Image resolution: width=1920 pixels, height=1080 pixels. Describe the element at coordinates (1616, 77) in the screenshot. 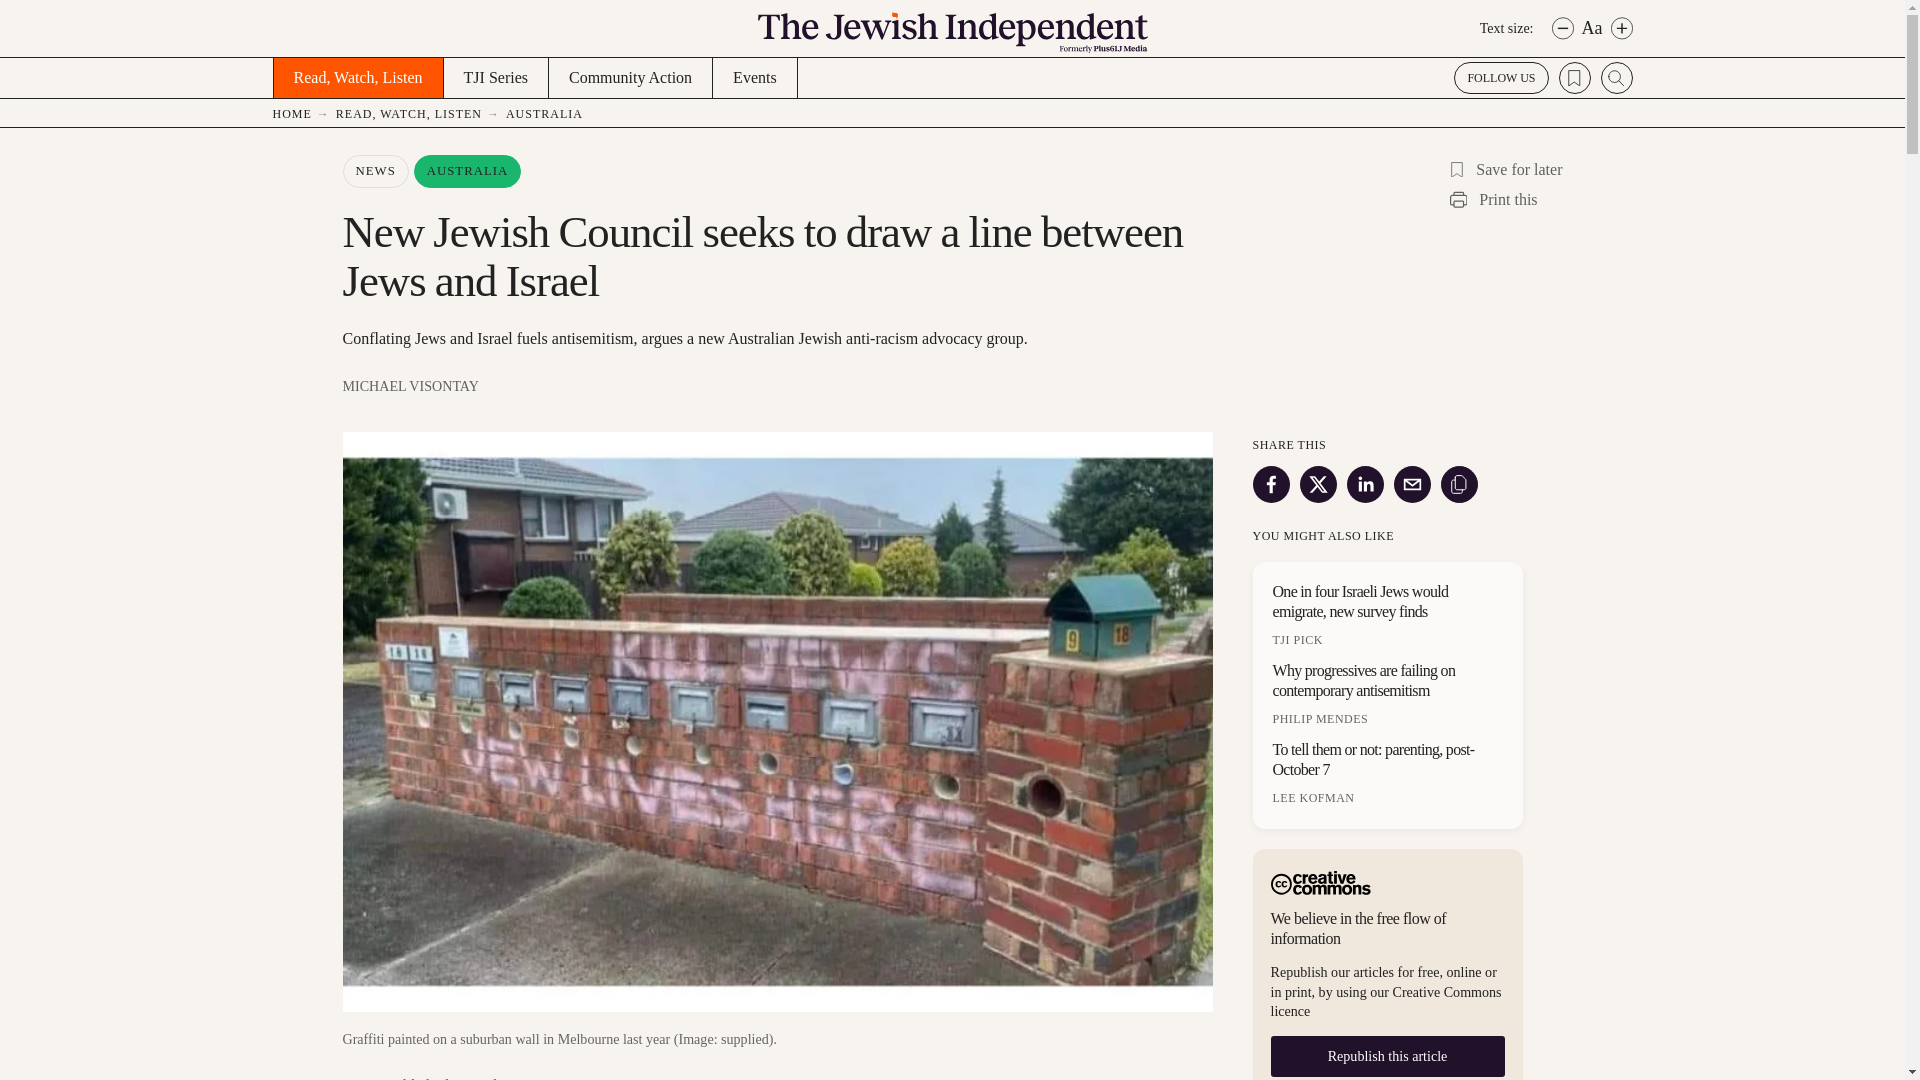

I see `search` at that location.